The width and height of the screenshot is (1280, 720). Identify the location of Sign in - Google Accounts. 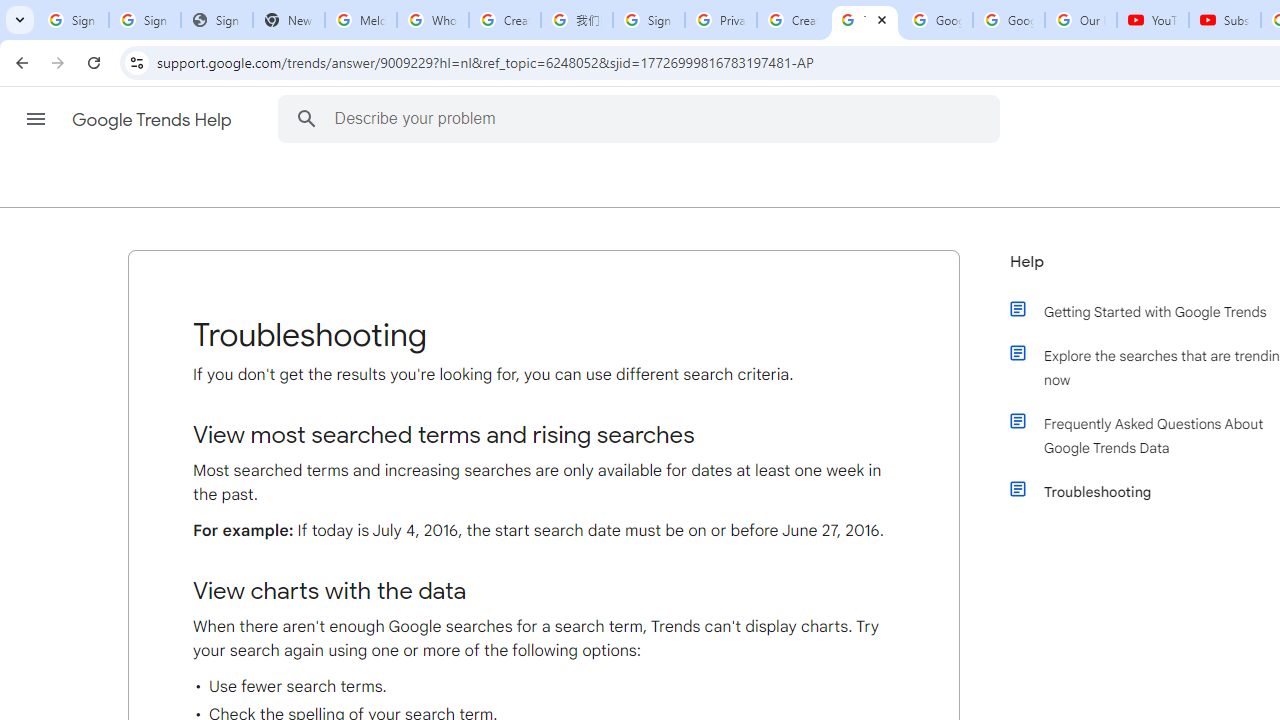
(72, 20).